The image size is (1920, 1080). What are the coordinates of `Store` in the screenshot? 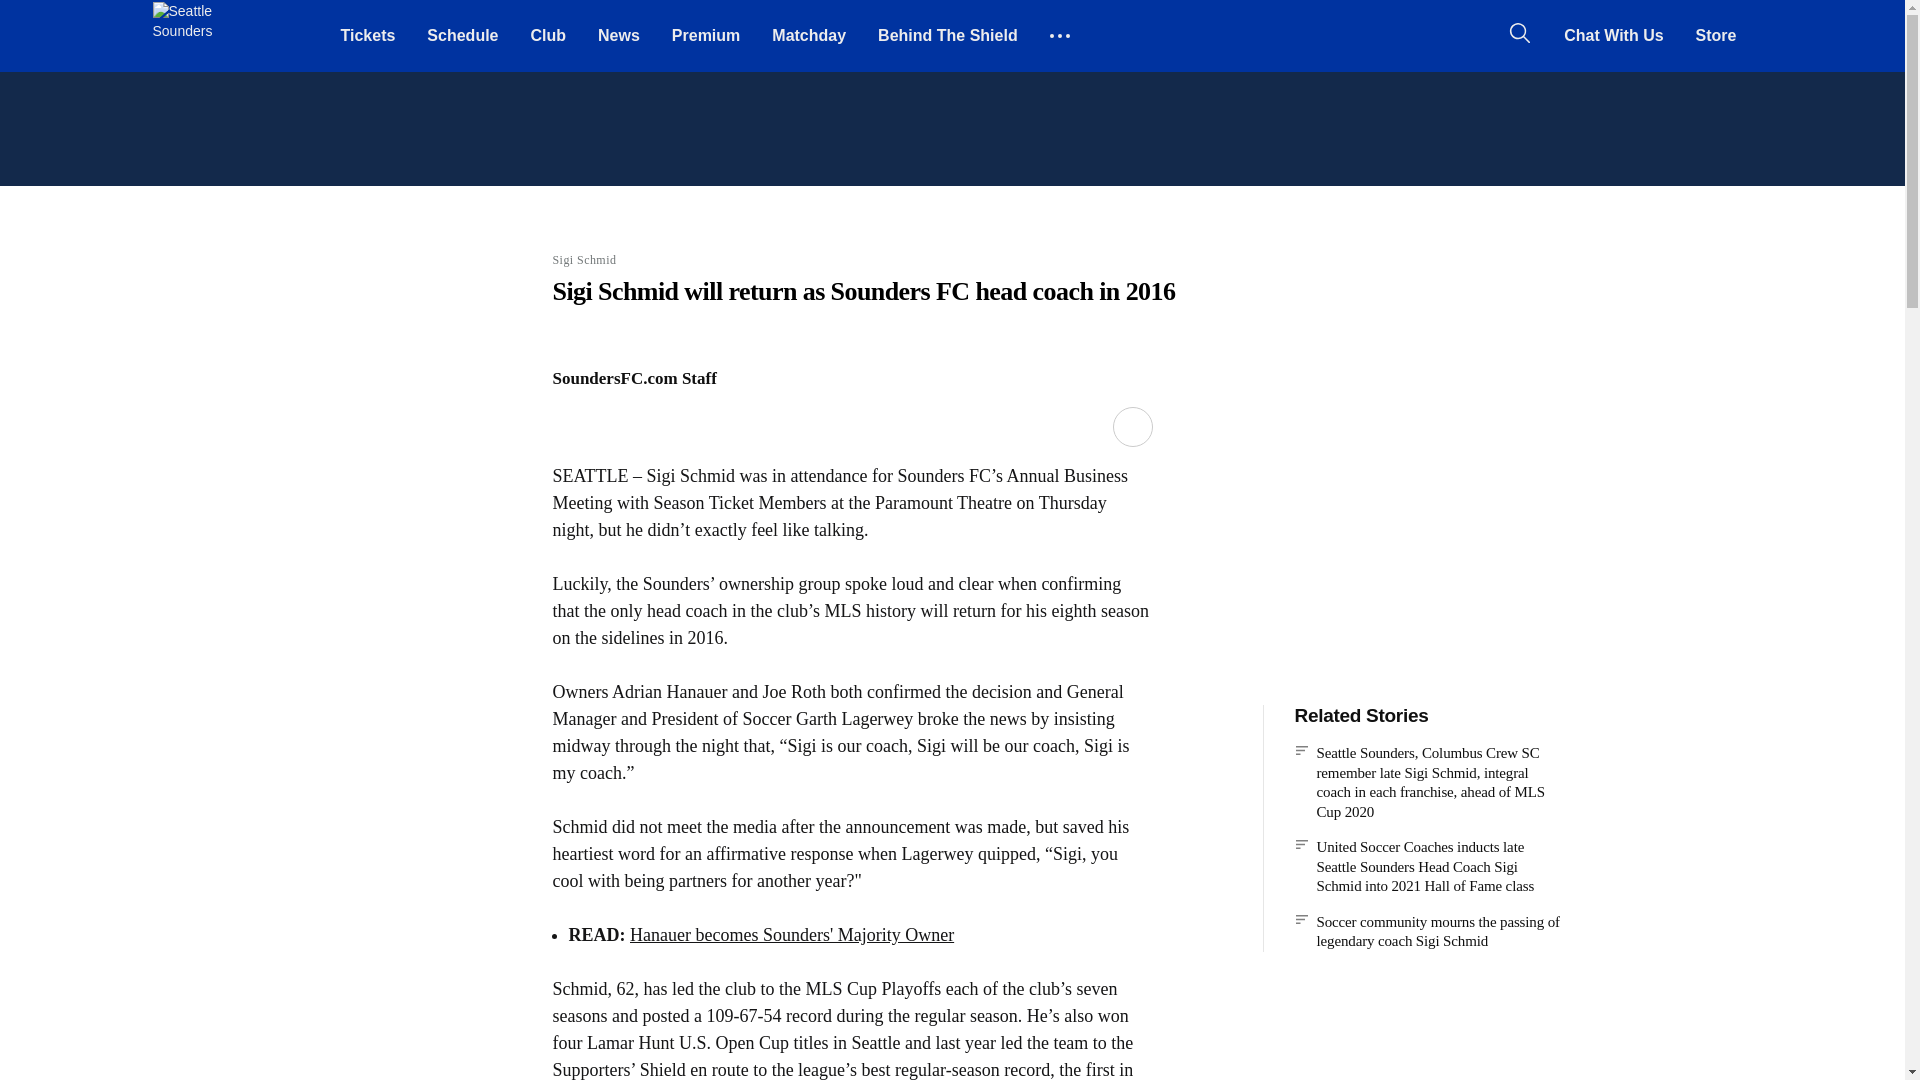 It's located at (1716, 35).